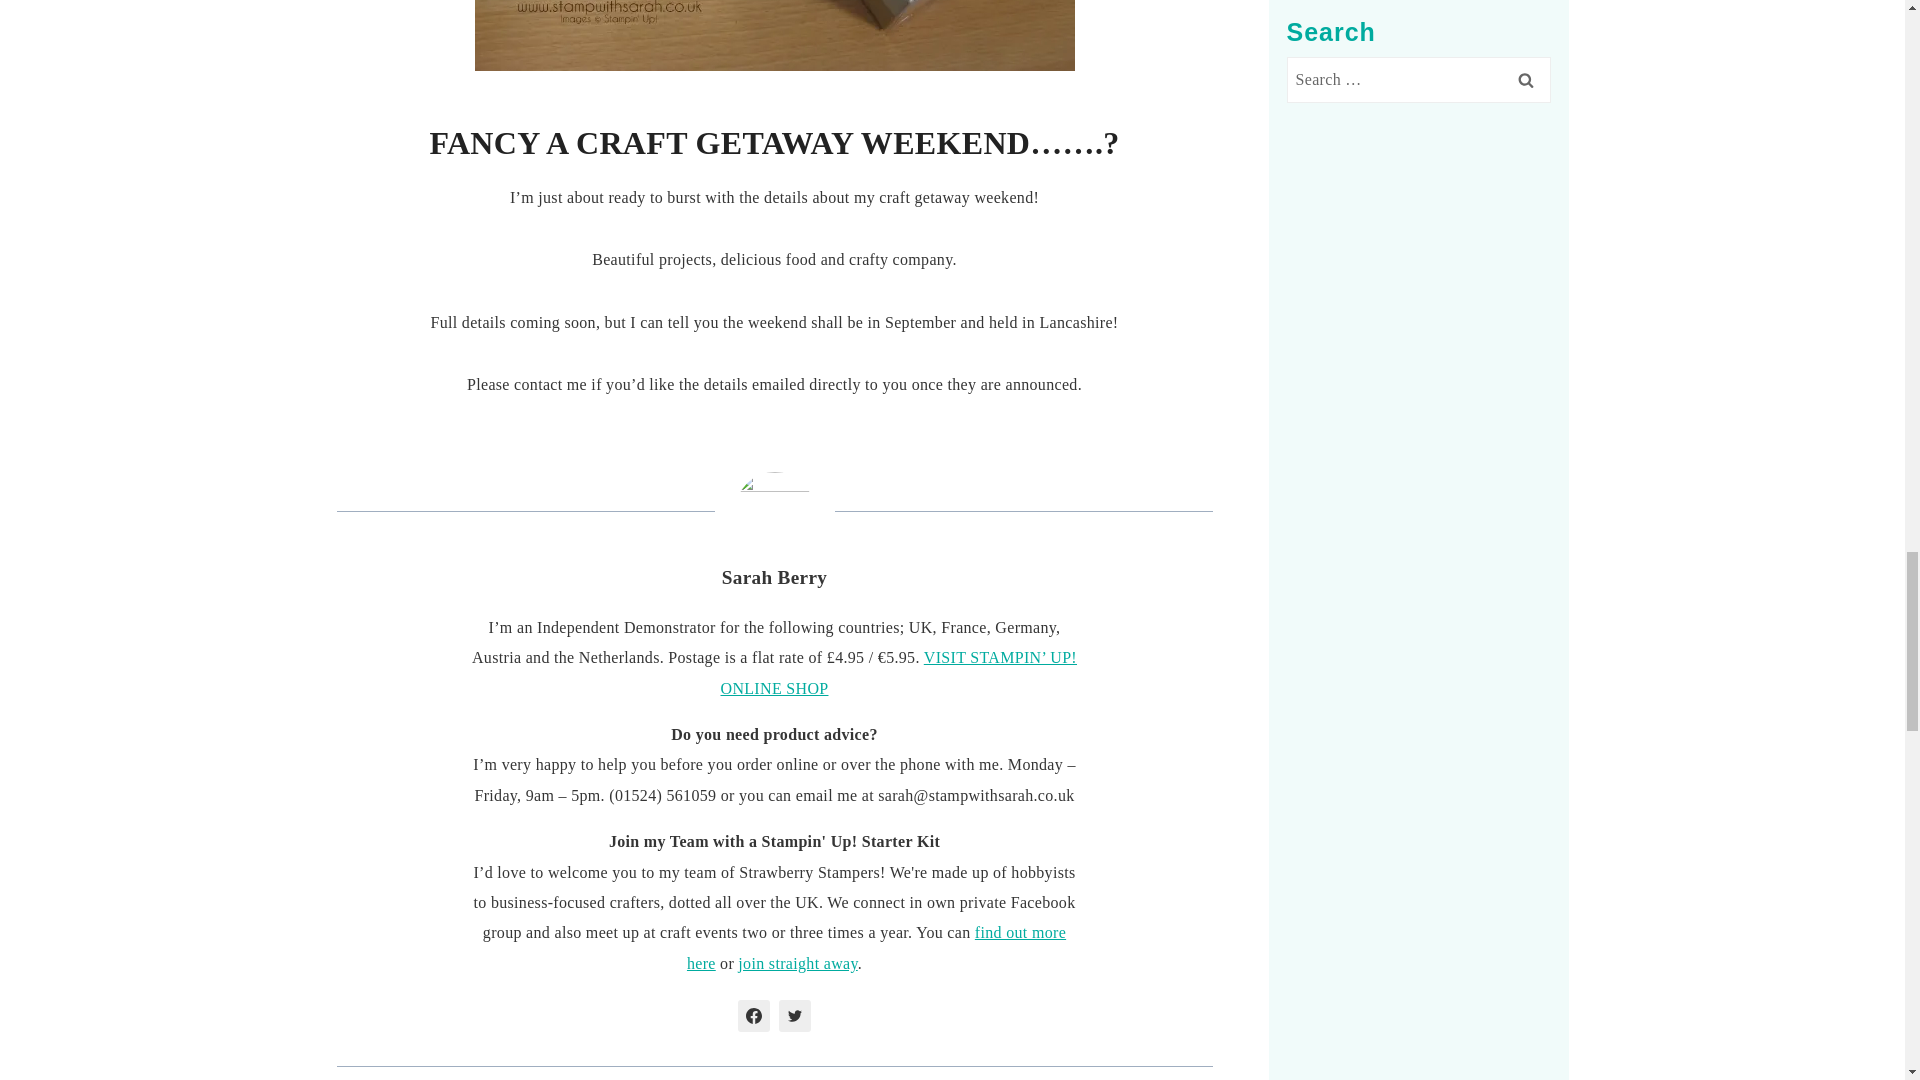  Describe the element at coordinates (753, 1016) in the screenshot. I see `Follow Sarah Berry on Facebook` at that location.